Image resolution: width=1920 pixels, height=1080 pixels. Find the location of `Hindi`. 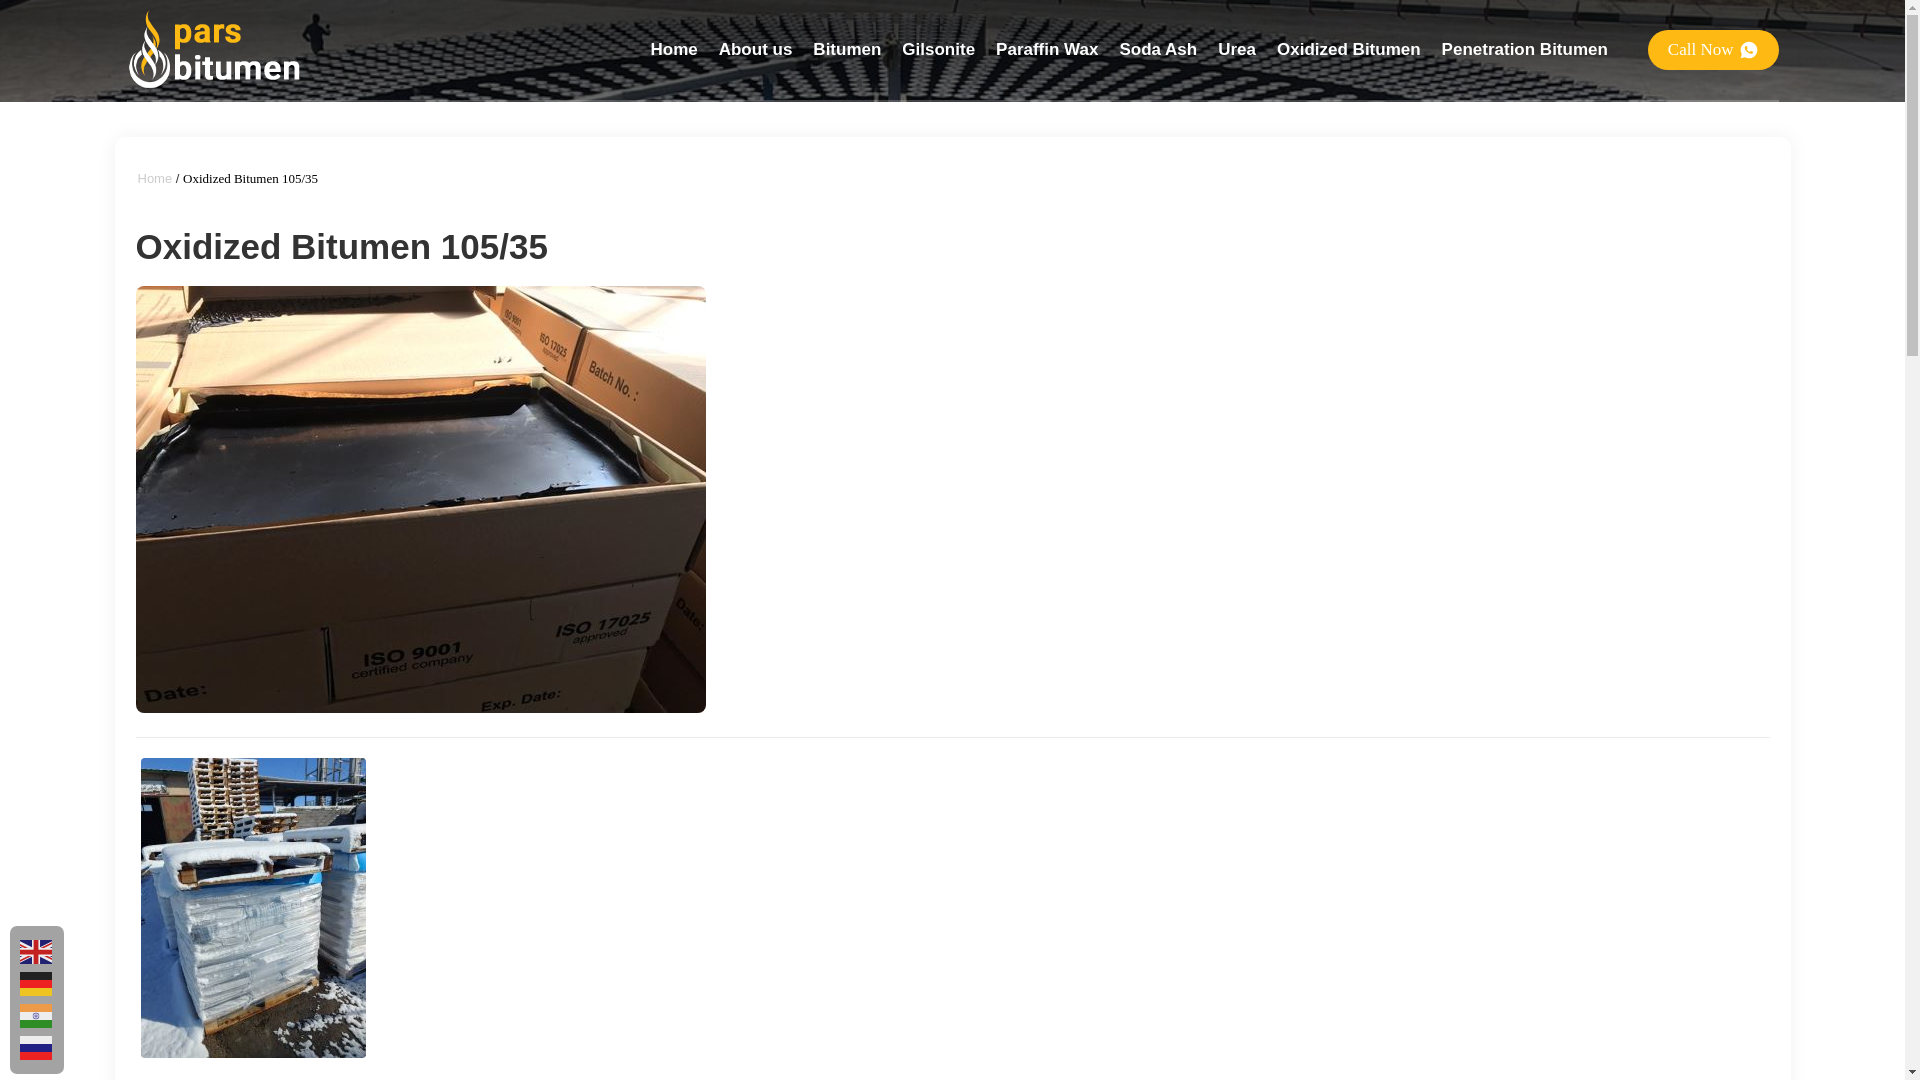

Hindi is located at coordinates (36, 1016).